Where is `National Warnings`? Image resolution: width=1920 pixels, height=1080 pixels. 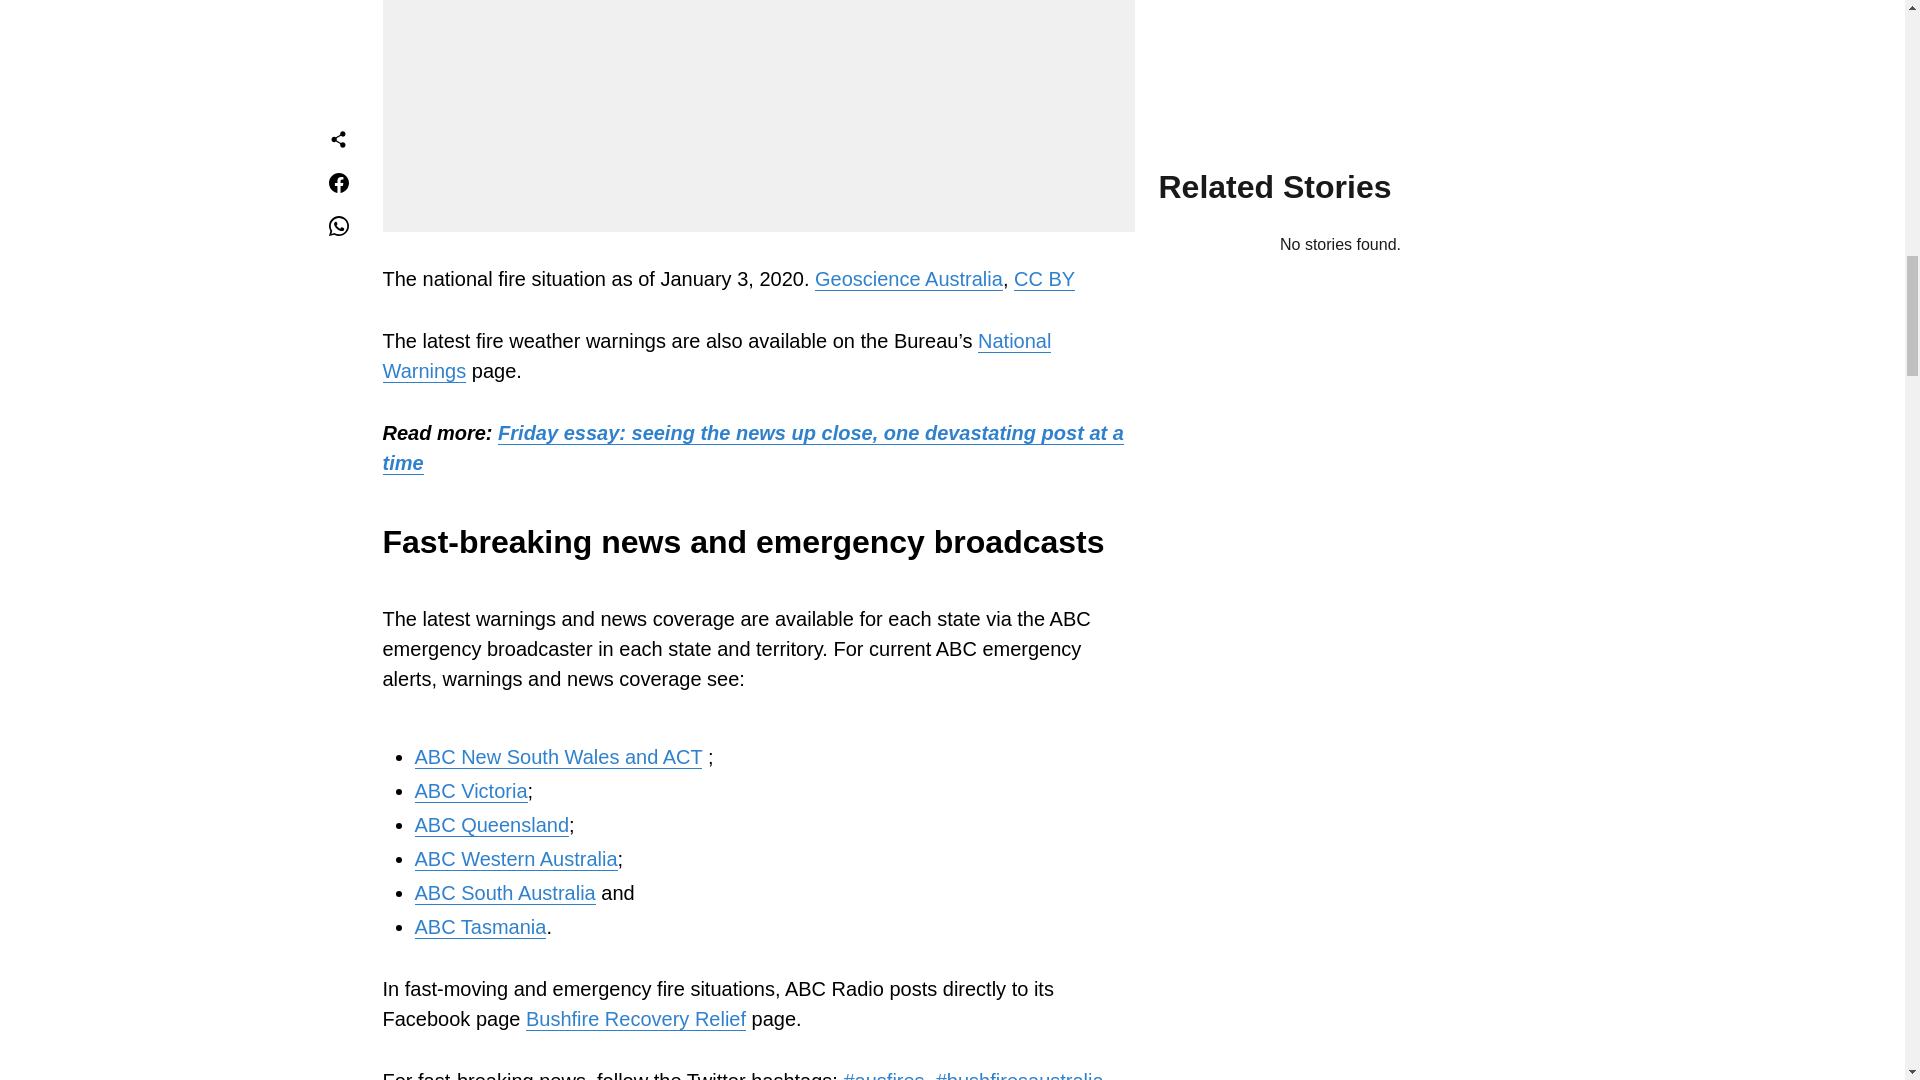 National Warnings is located at coordinates (716, 356).